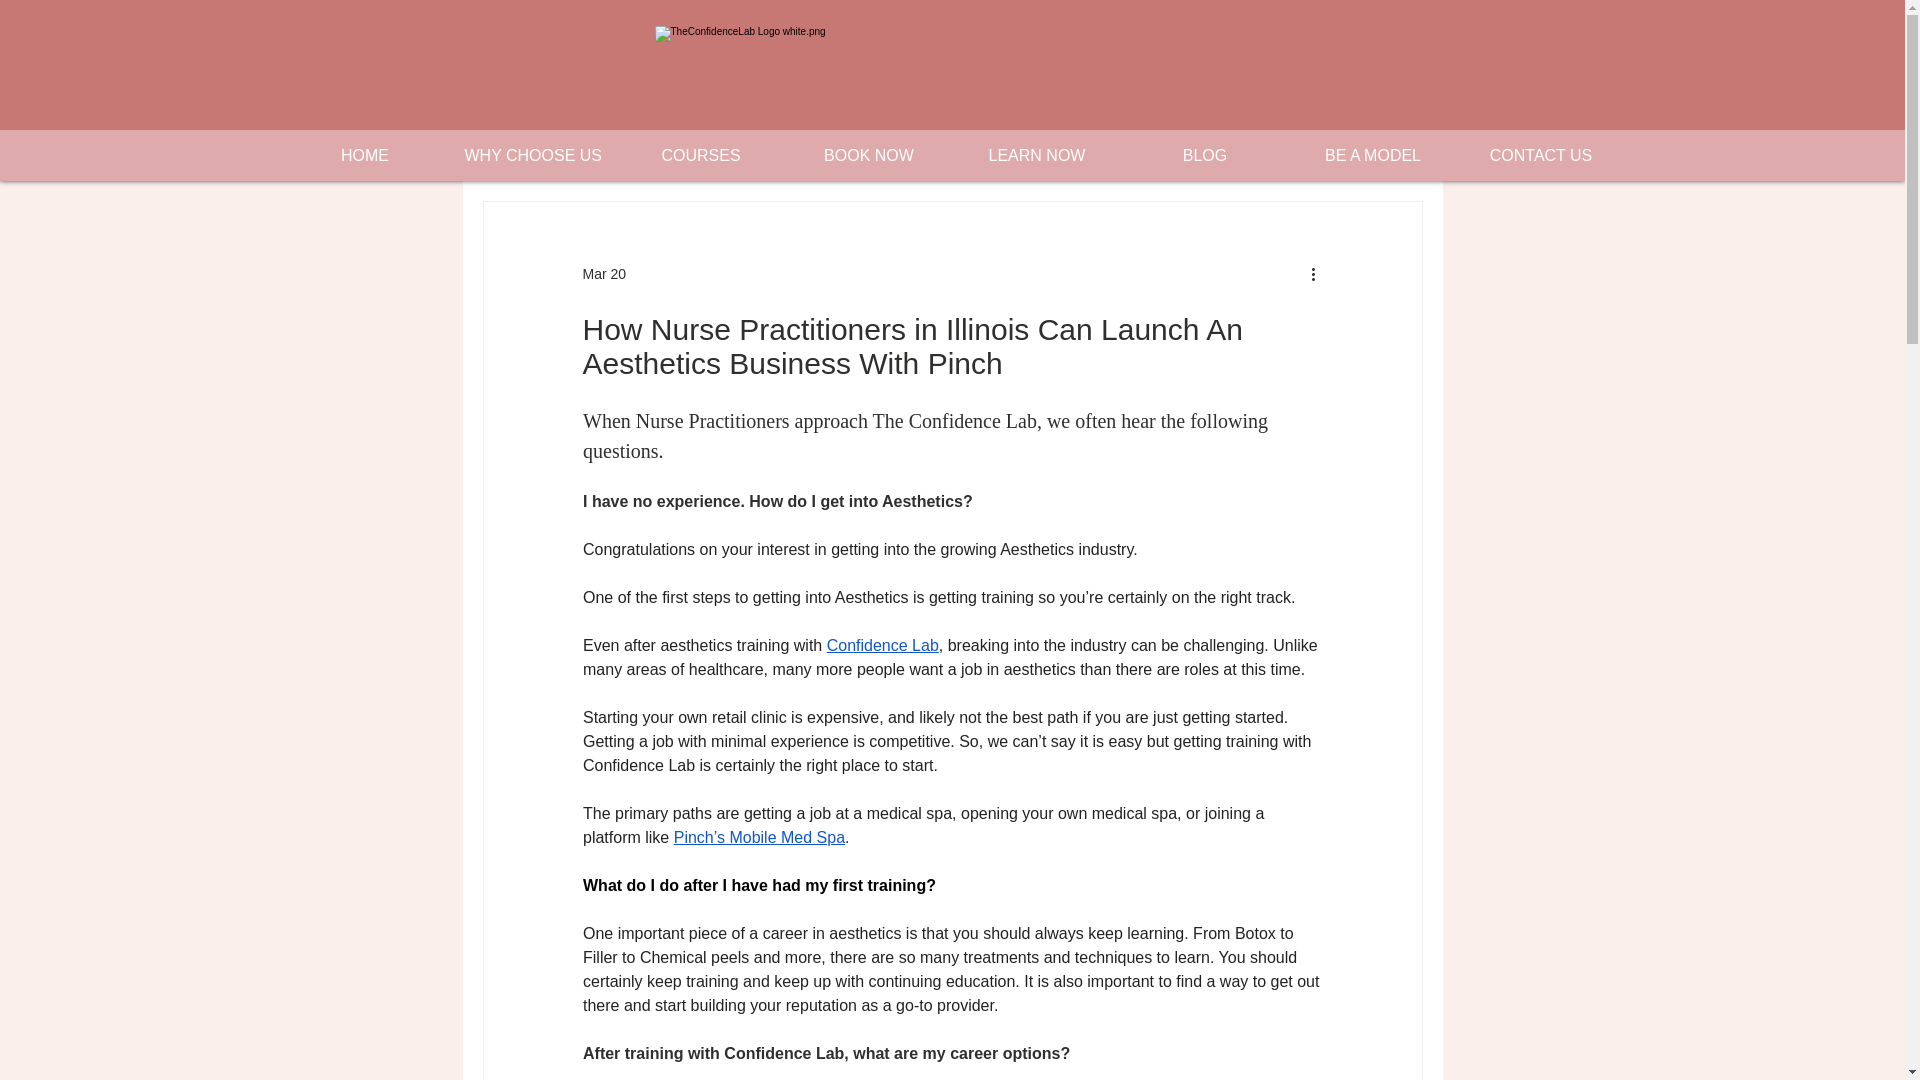  I want to click on BLOG, so click(1204, 155).